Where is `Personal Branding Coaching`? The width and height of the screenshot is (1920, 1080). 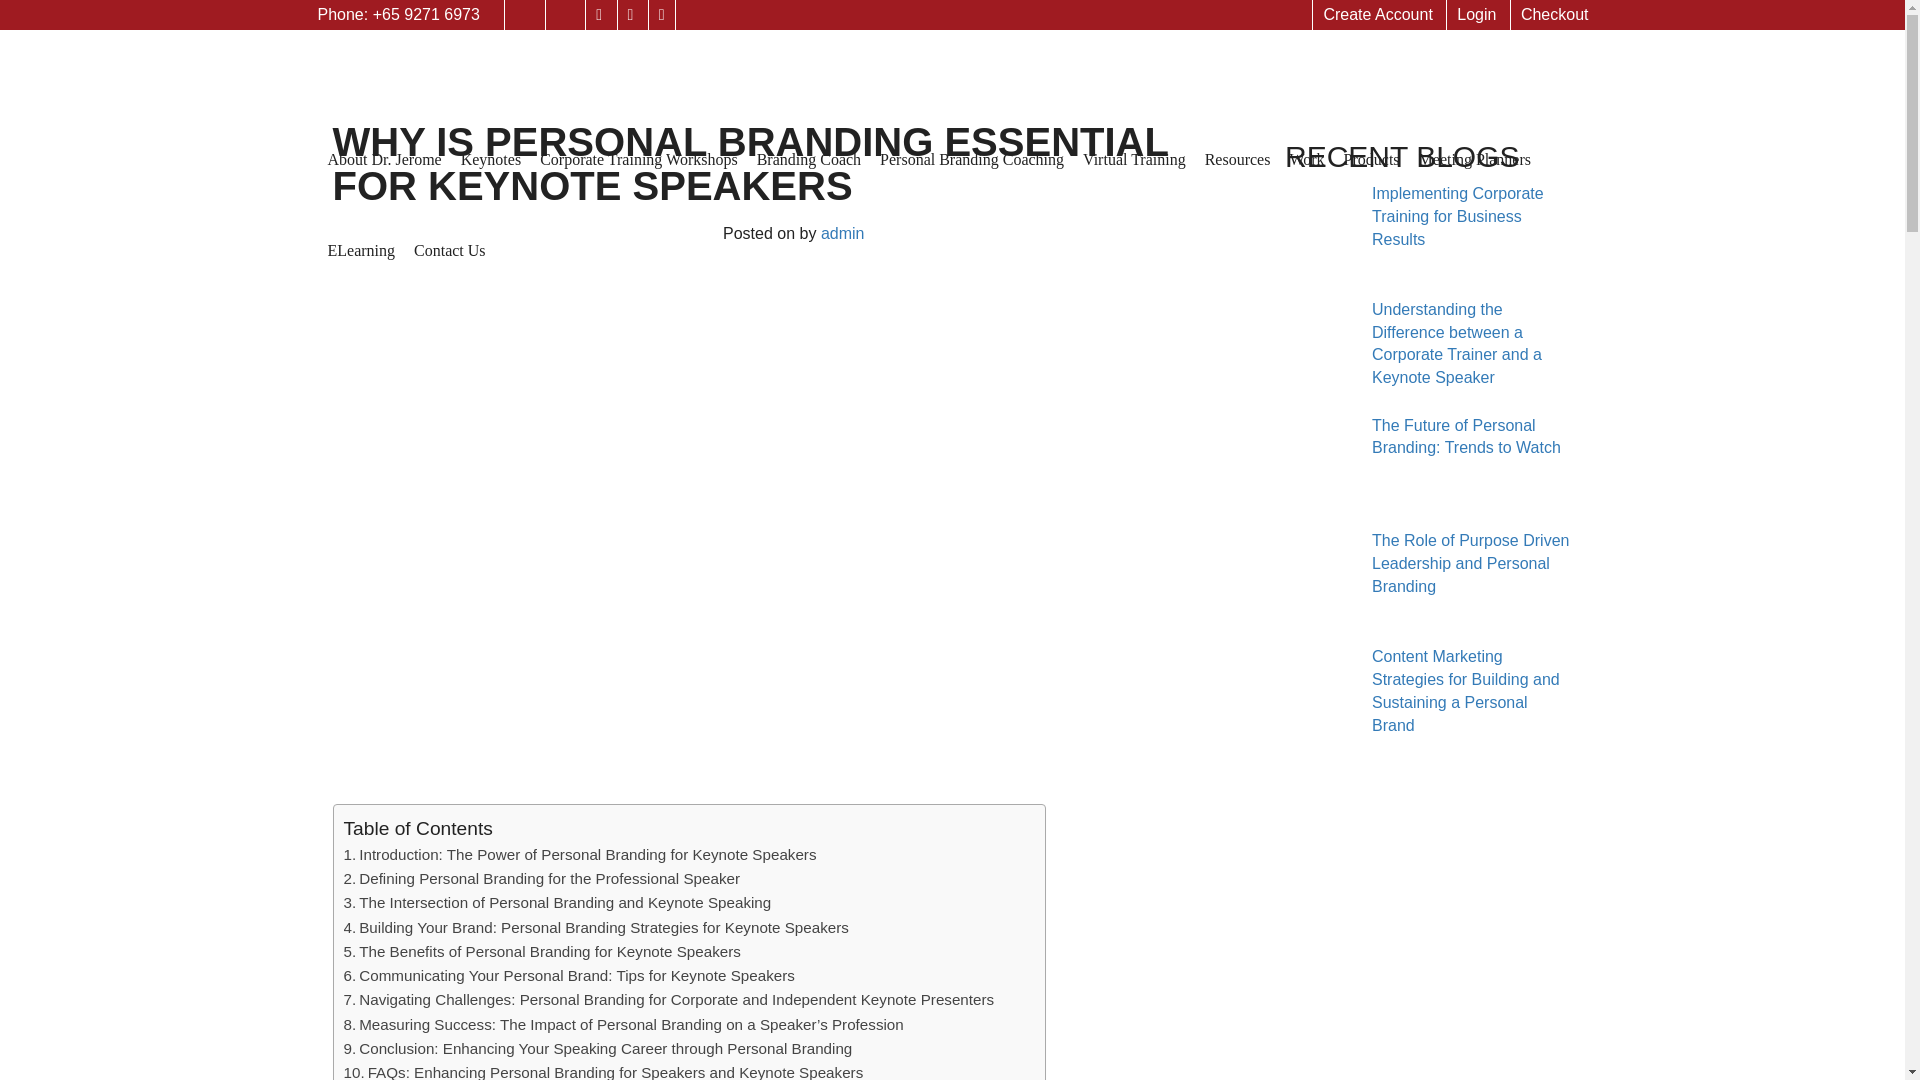
Personal Branding Coaching is located at coordinates (971, 147).